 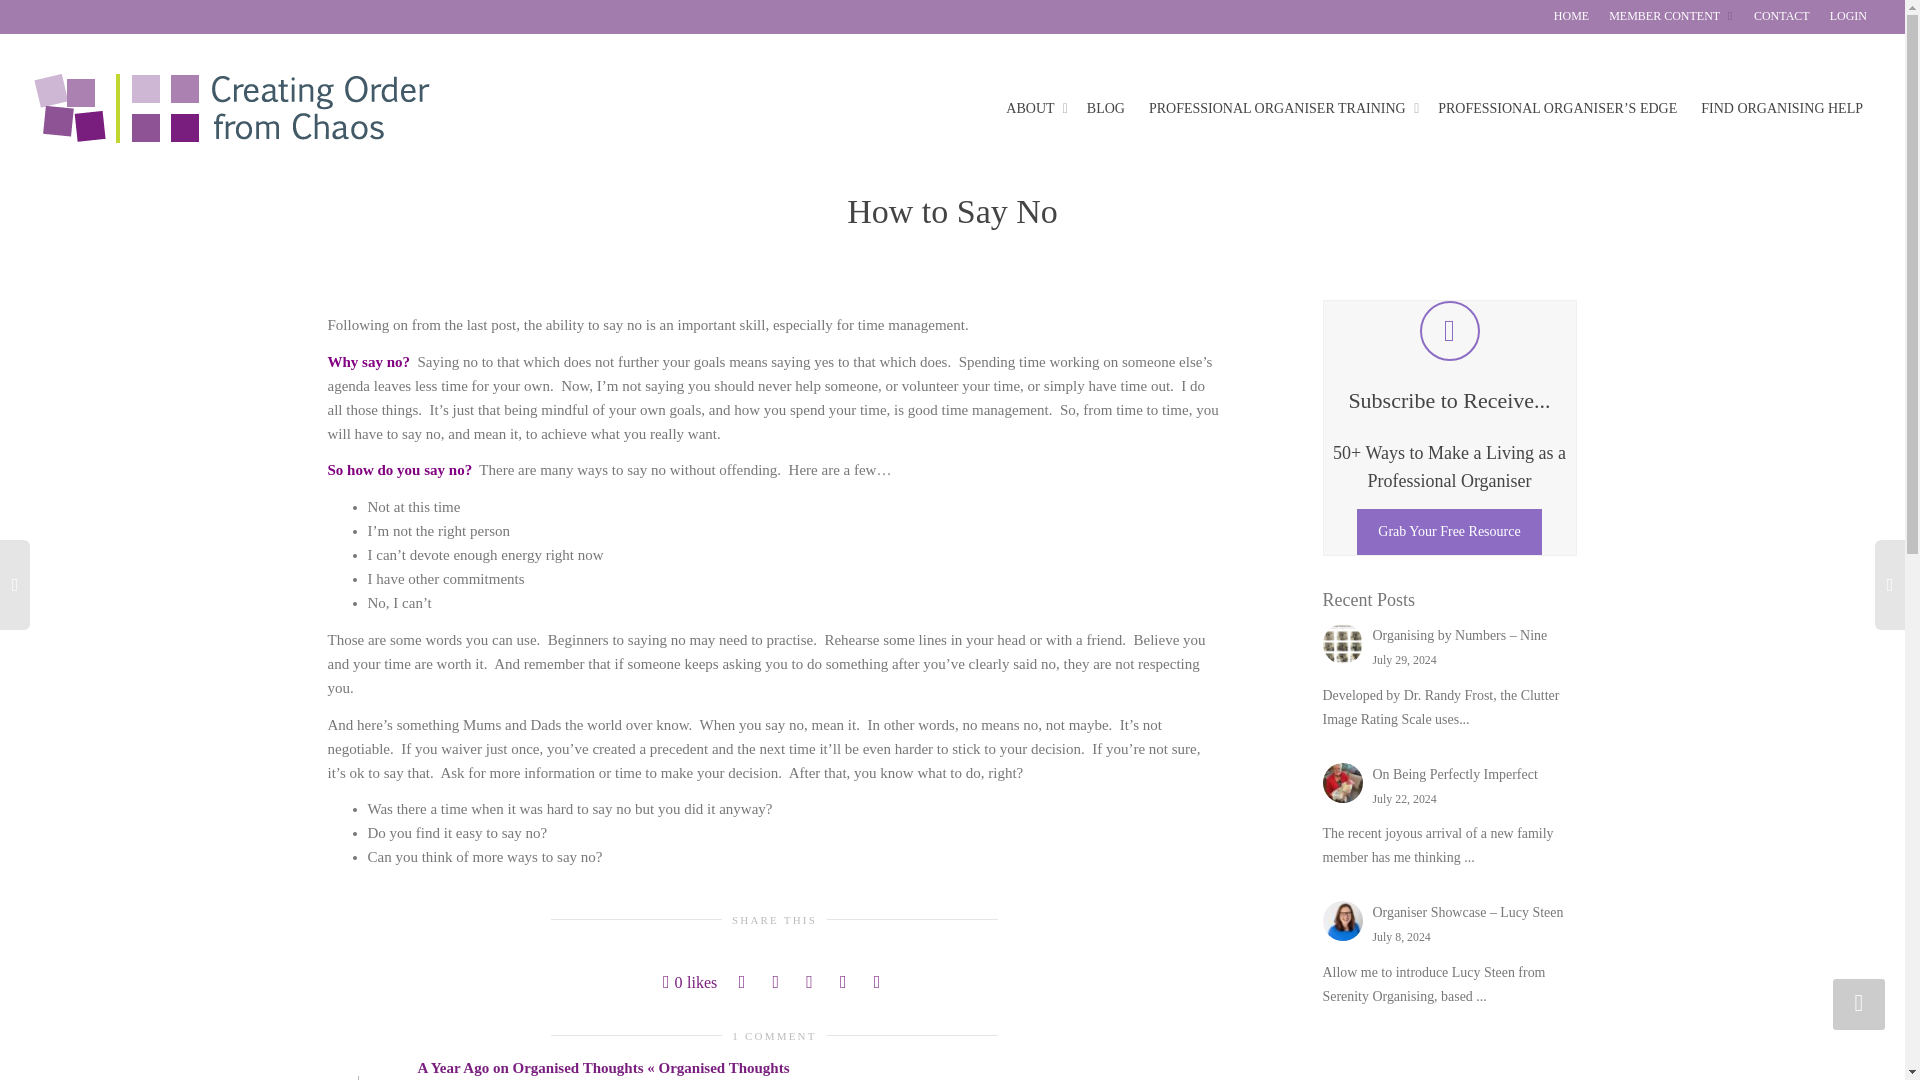 I want to click on Grab Your Free Resource, so click(x=1449, y=532).